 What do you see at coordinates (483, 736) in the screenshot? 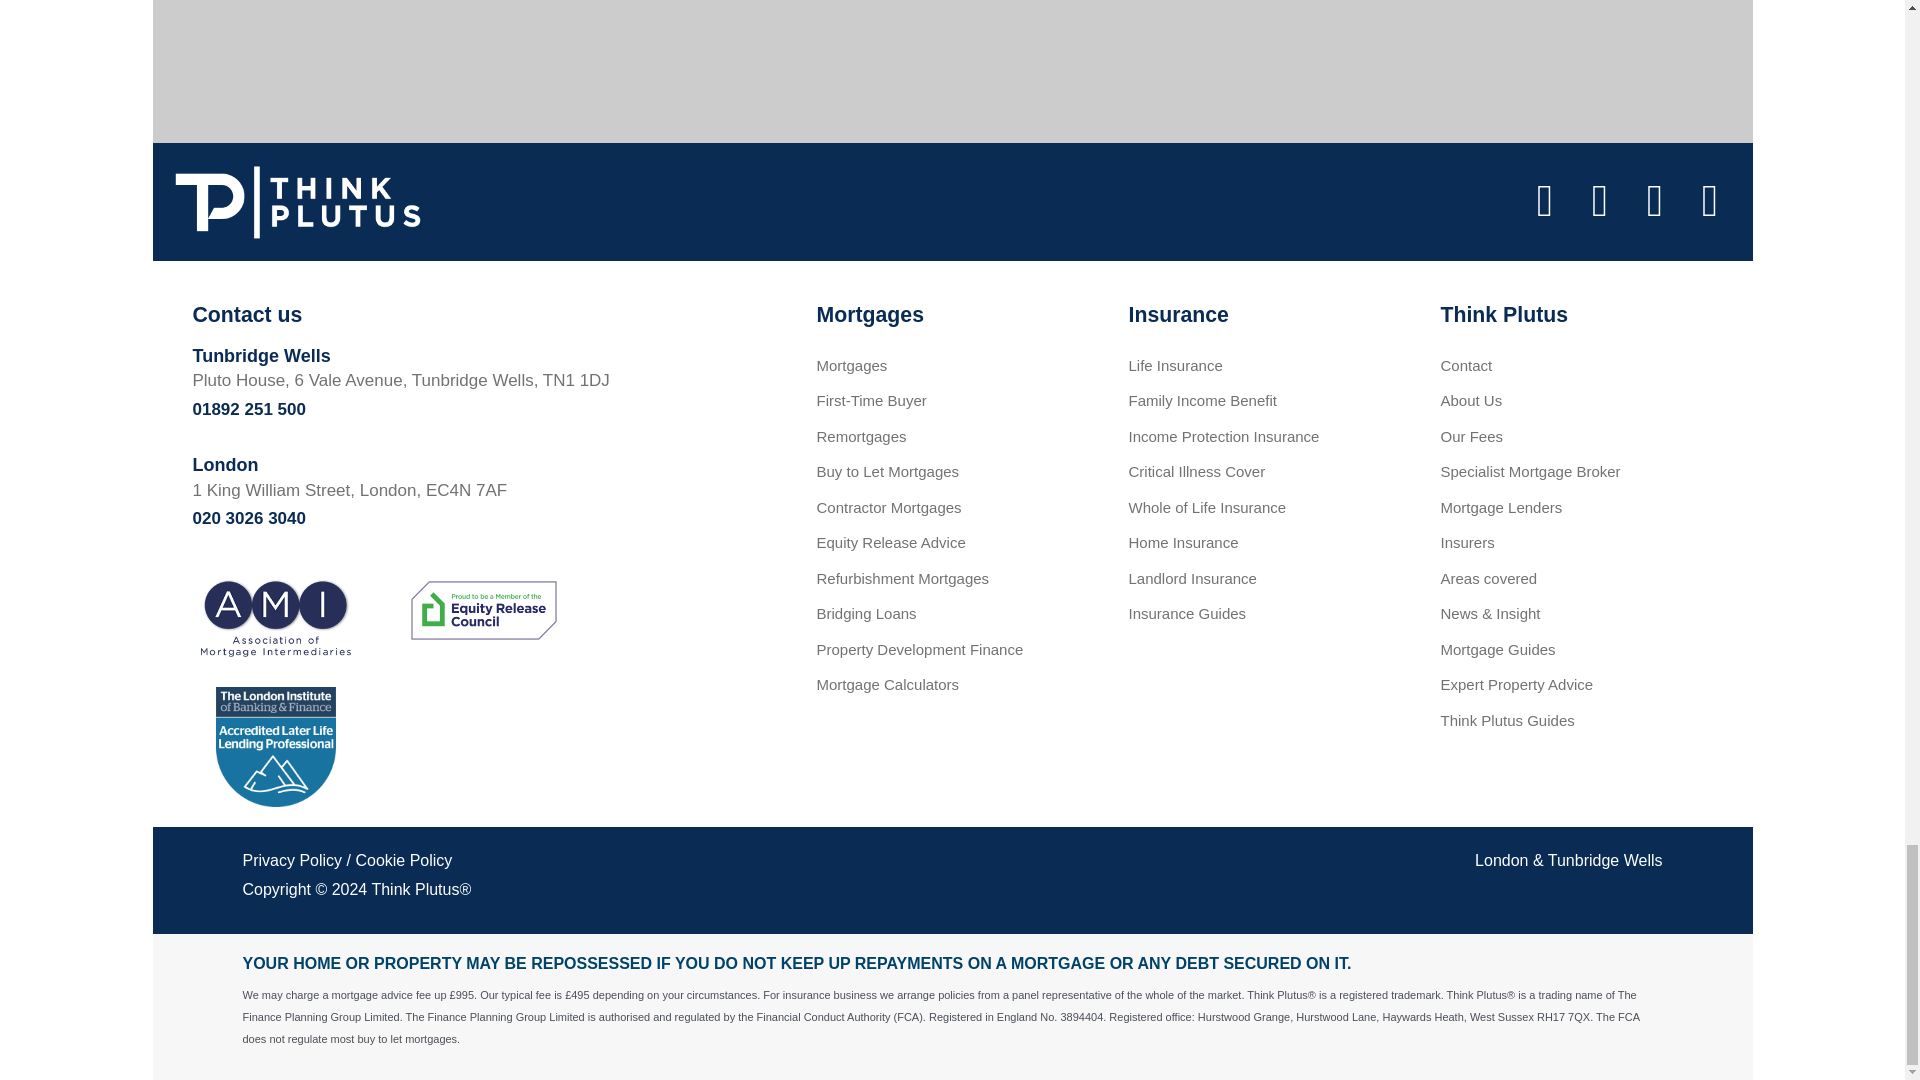
I see `member society of mortgage professionals` at bounding box center [483, 736].